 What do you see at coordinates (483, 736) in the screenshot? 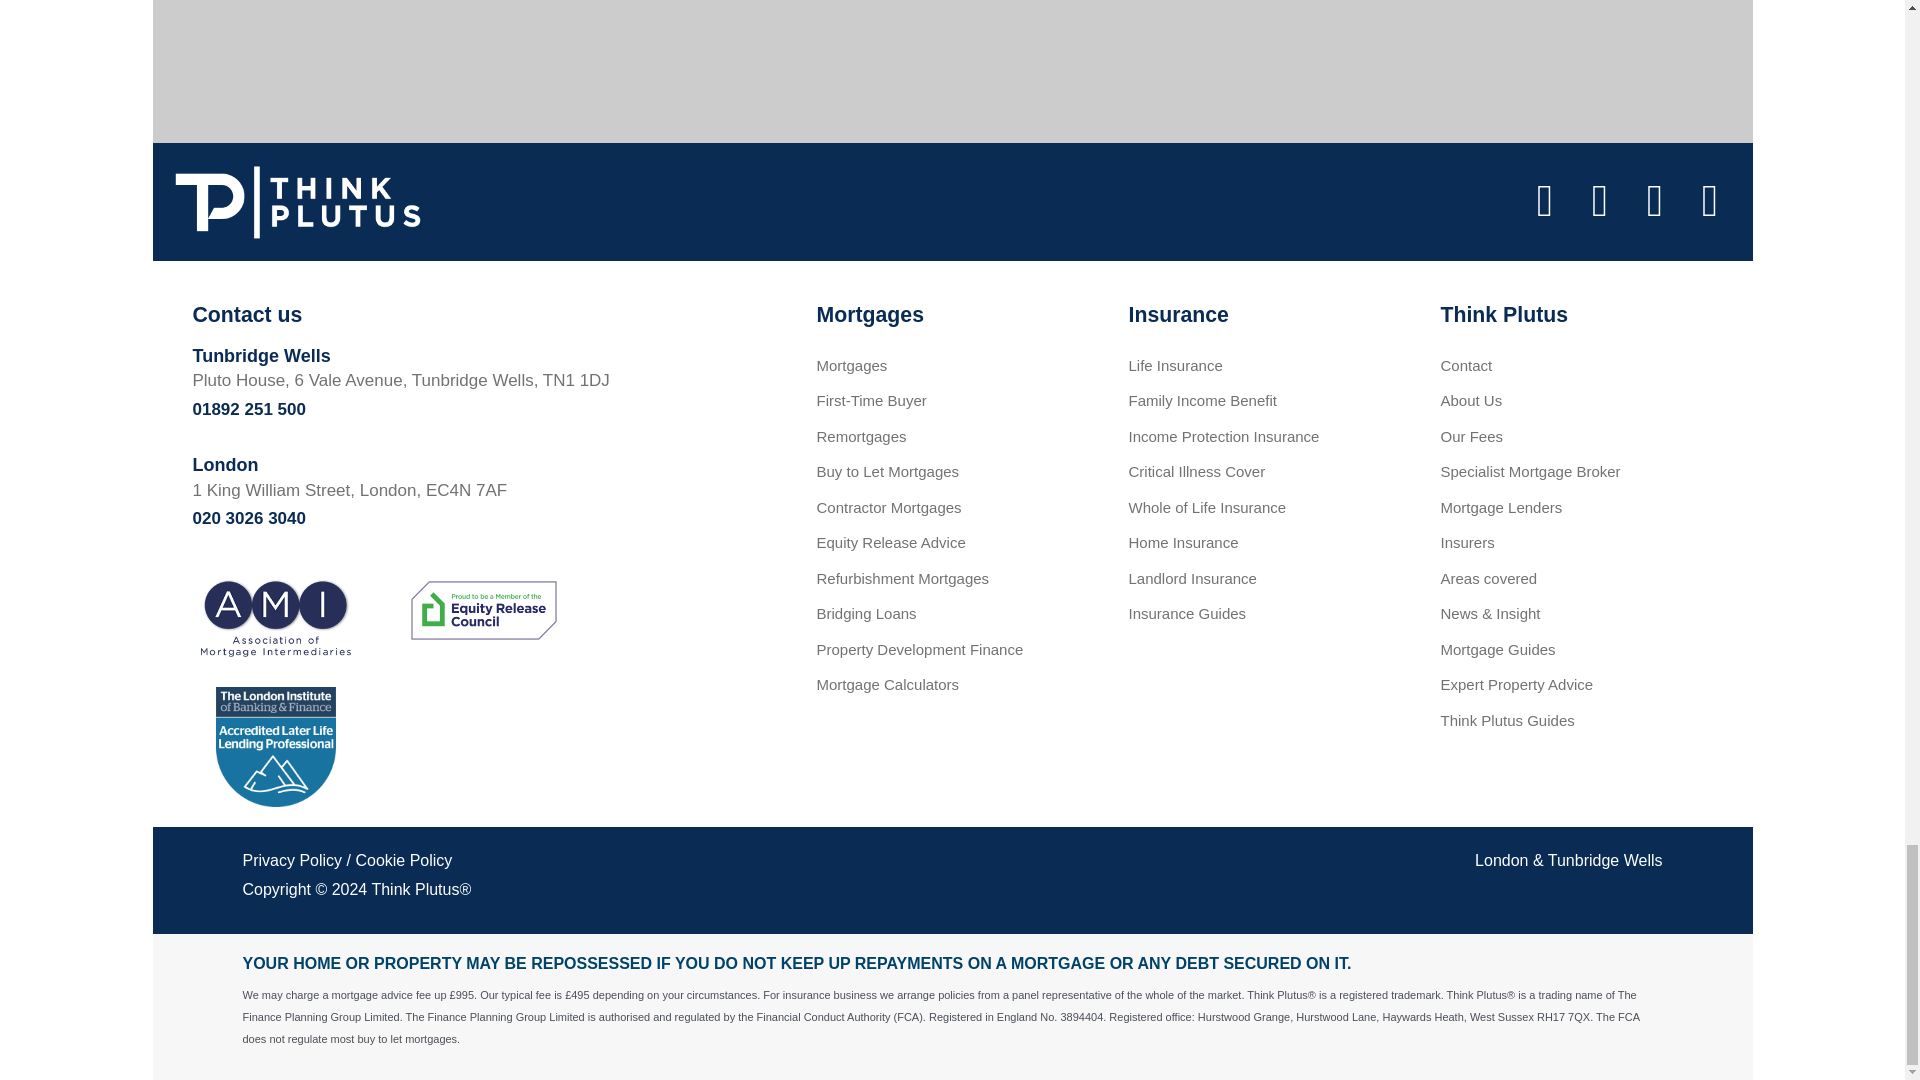
I see `member society of mortgage professionals` at bounding box center [483, 736].